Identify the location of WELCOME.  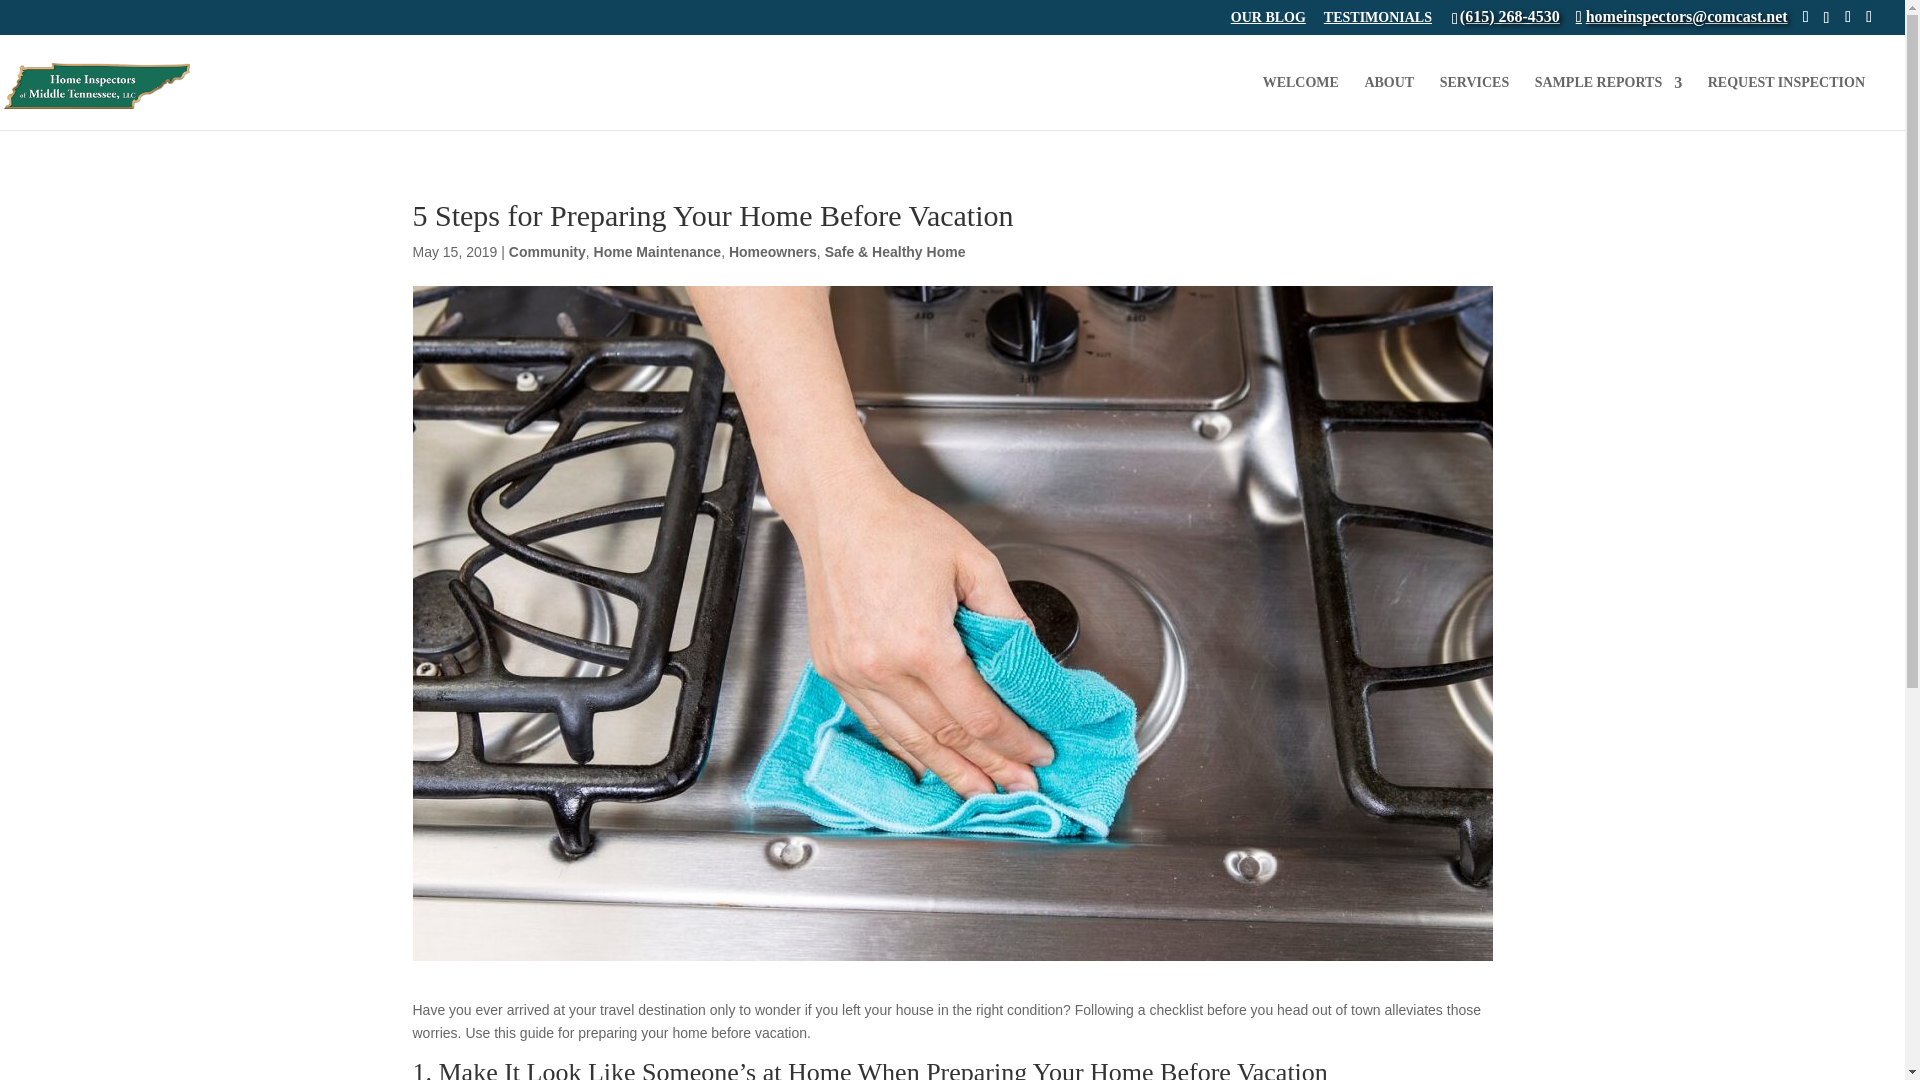
(1300, 102).